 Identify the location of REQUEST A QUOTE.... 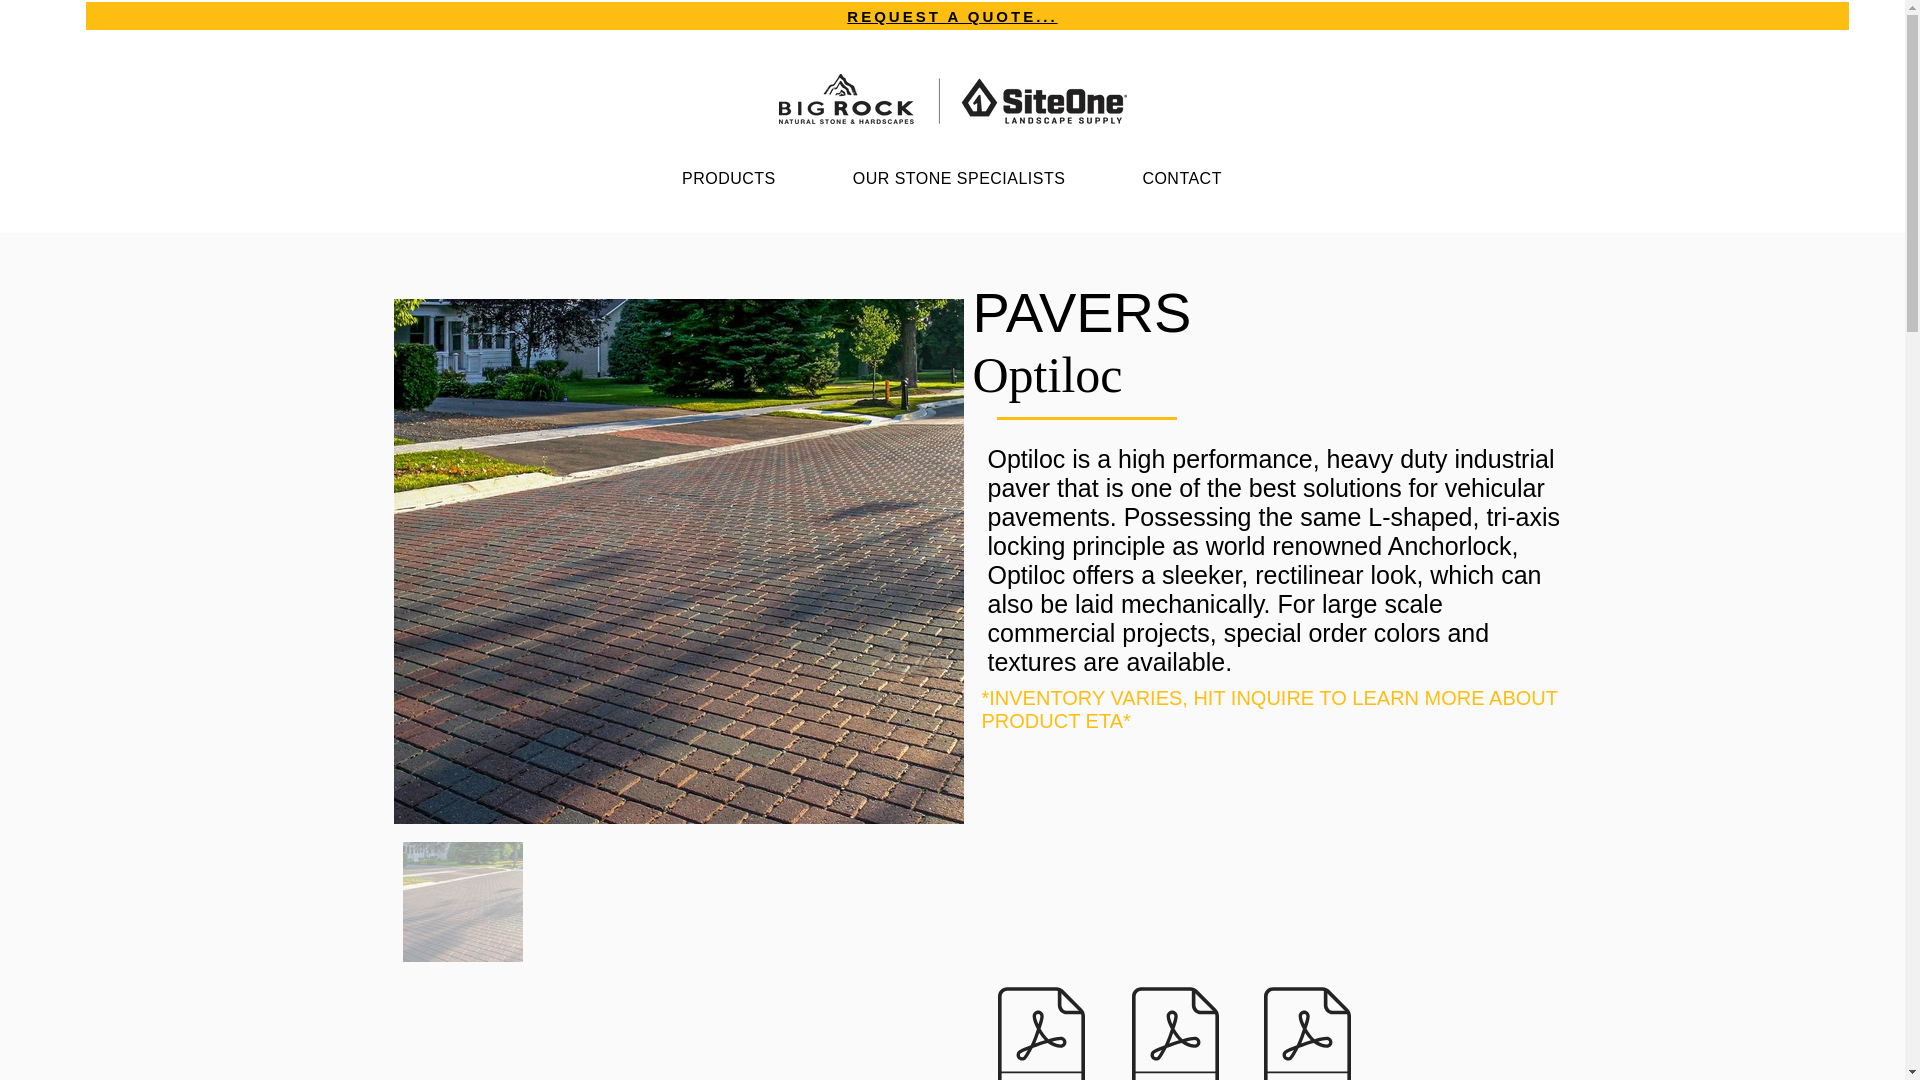
(952, 16).